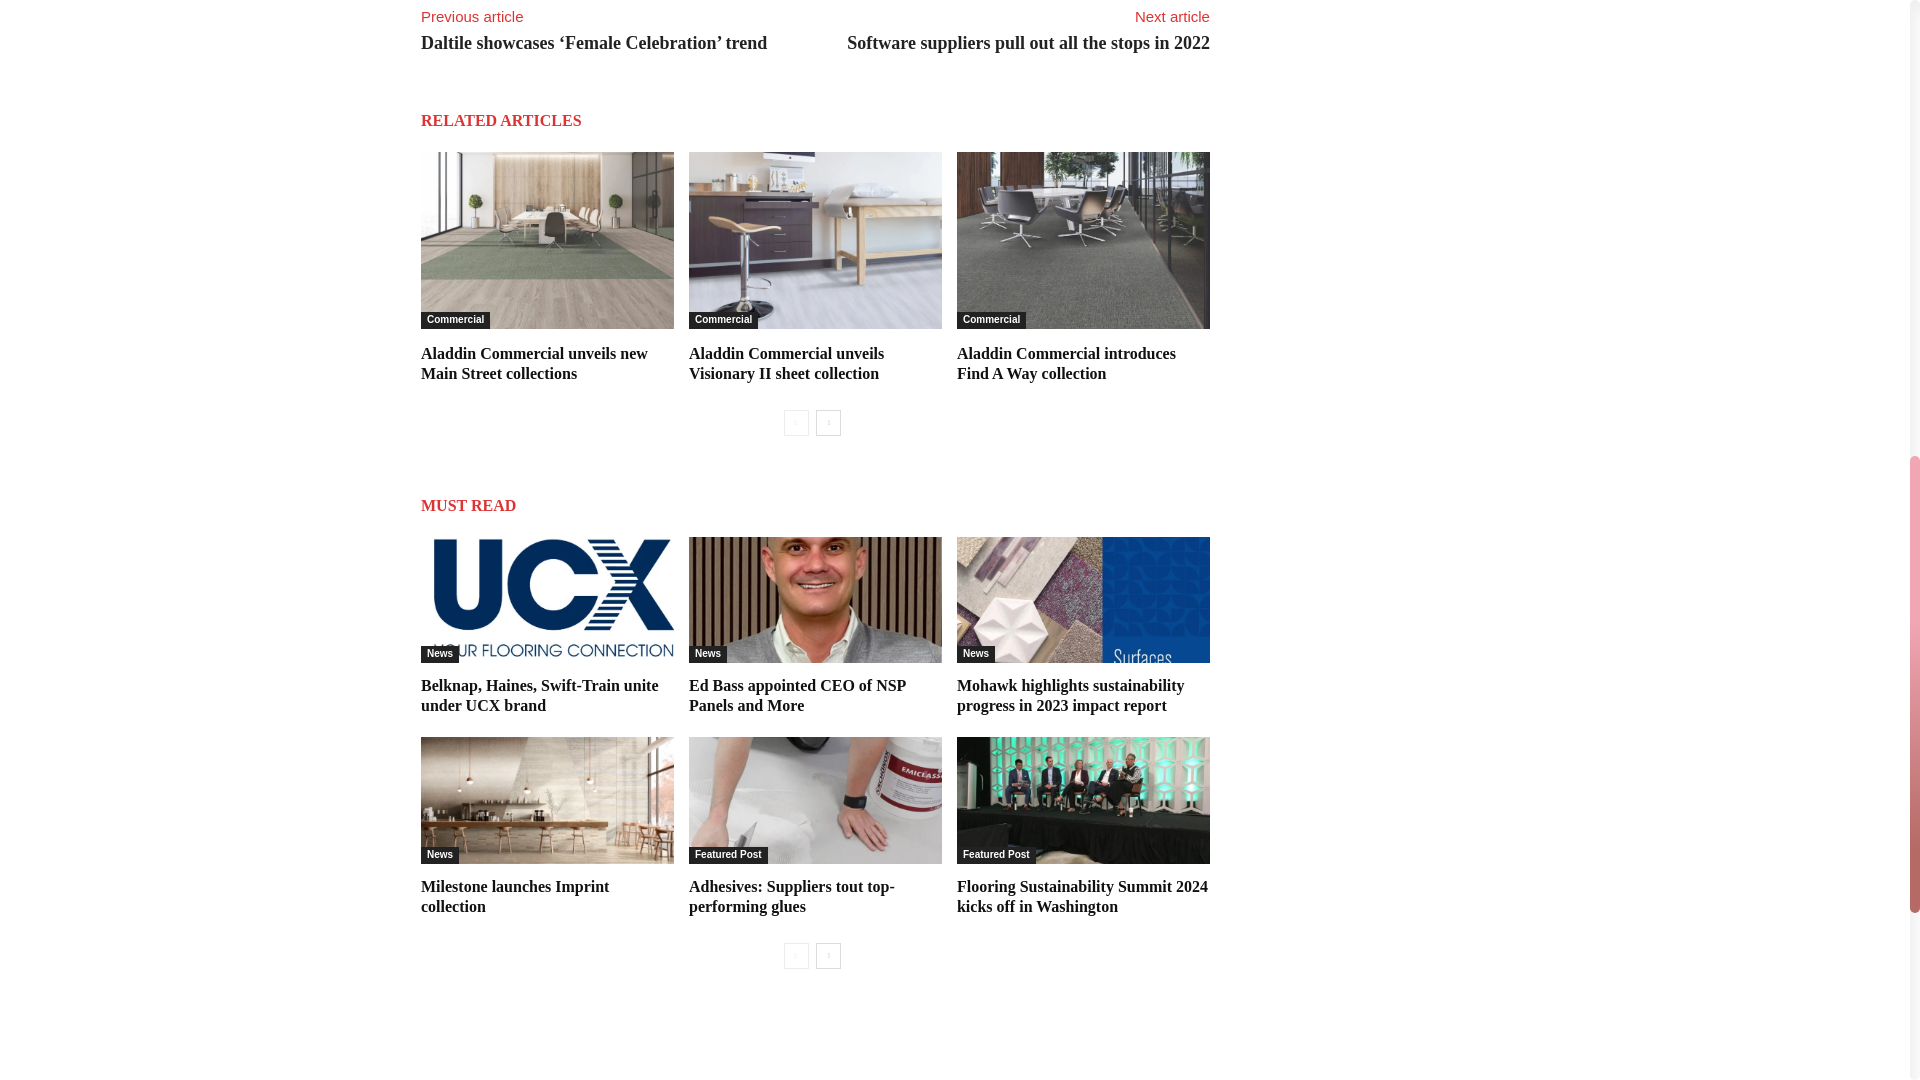 The width and height of the screenshot is (1920, 1080). What do you see at coordinates (816, 240) in the screenshot?
I see `Aladdin Commercial unveils Visionary II sheet collection` at bounding box center [816, 240].